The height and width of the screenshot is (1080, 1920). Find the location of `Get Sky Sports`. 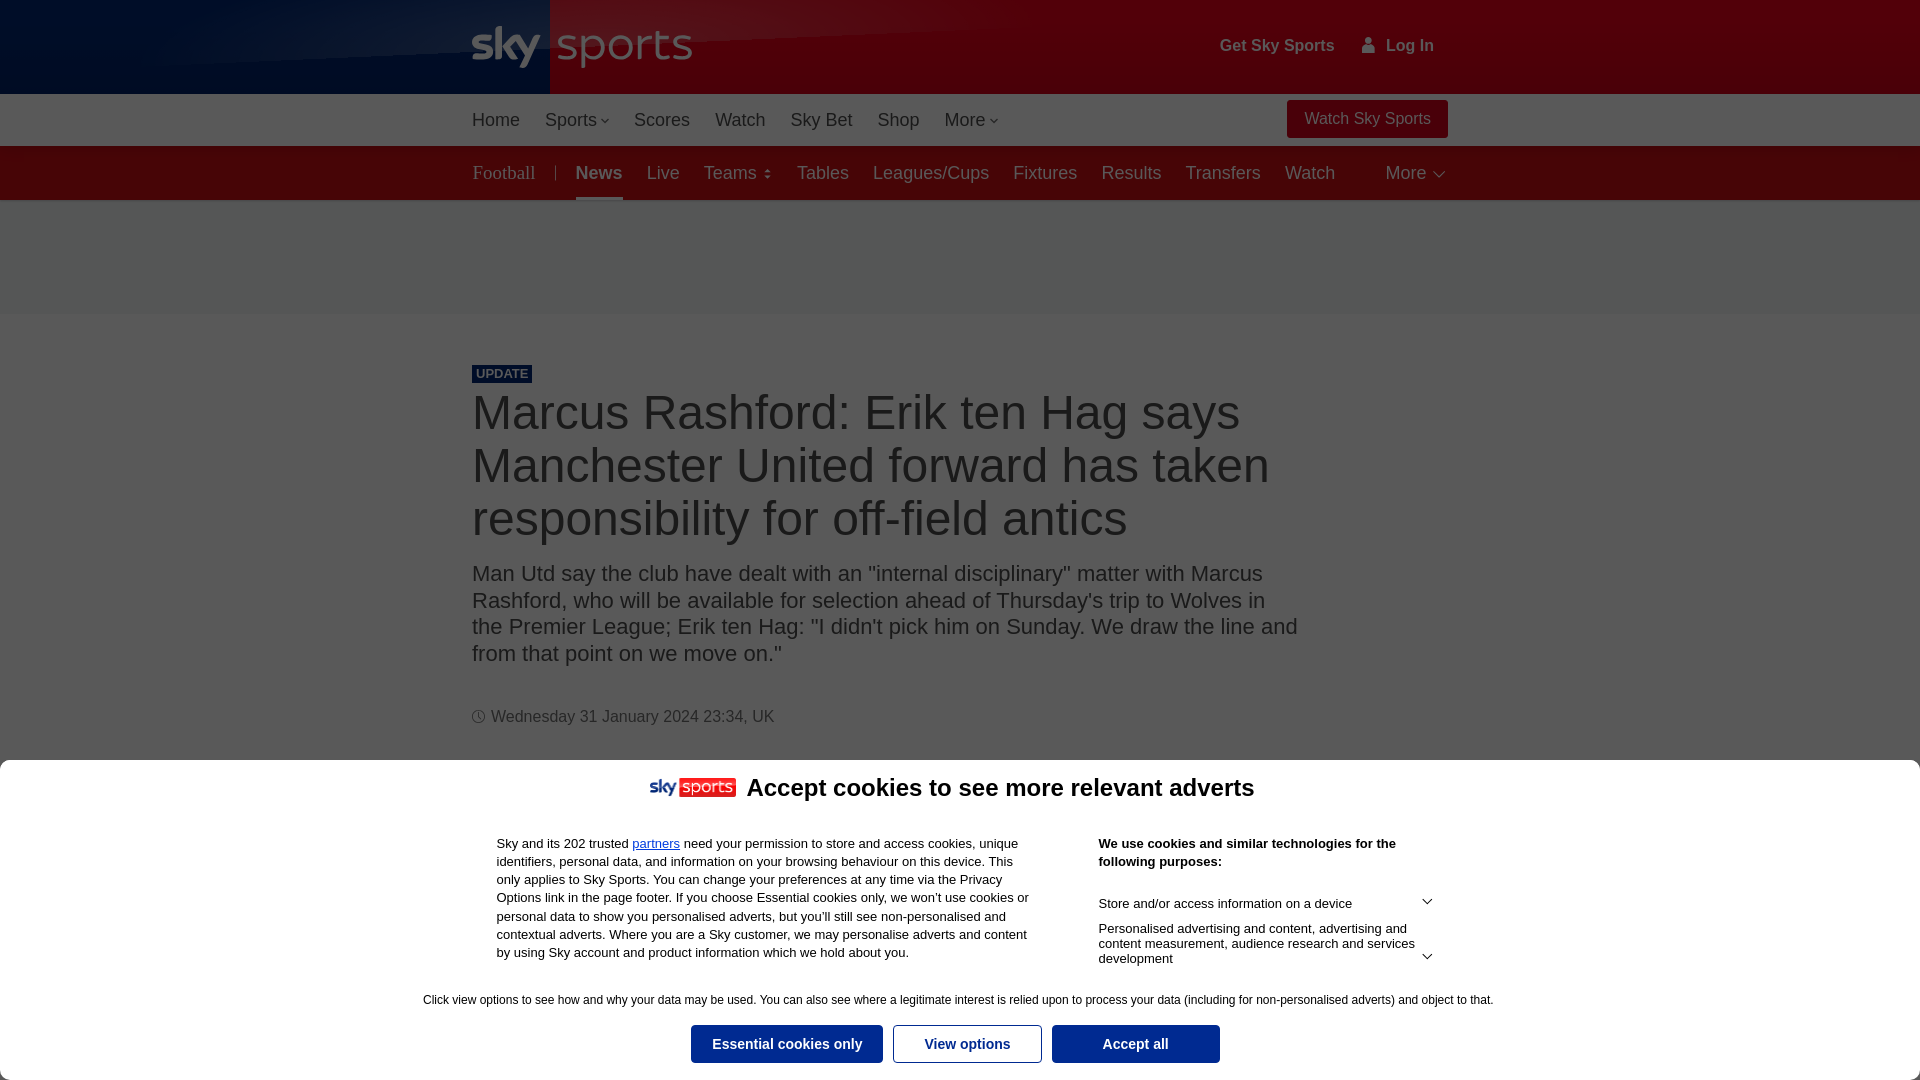

Get Sky Sports is located at coordinates (1278, 46).